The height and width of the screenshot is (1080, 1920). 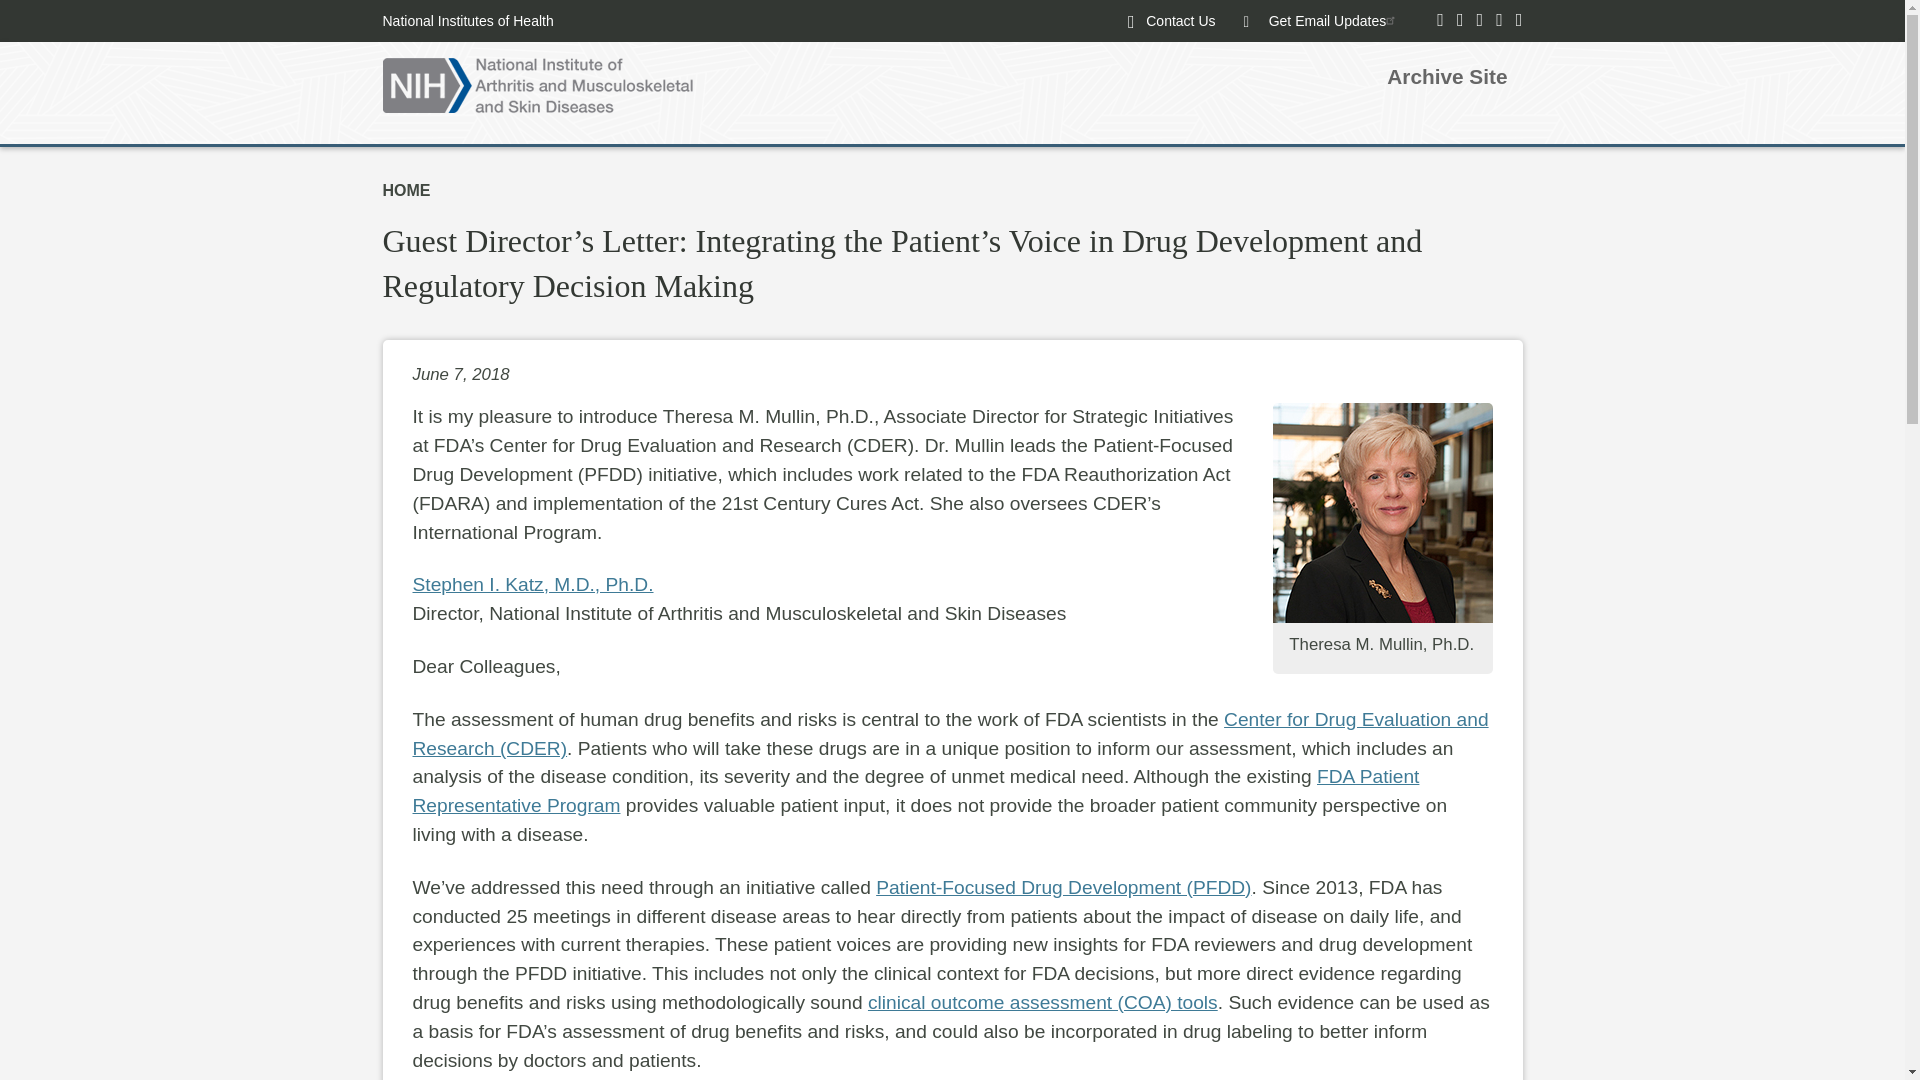 I want to click on Theresa M. Mullin, Ph.D., so click(x=1381, y=512).